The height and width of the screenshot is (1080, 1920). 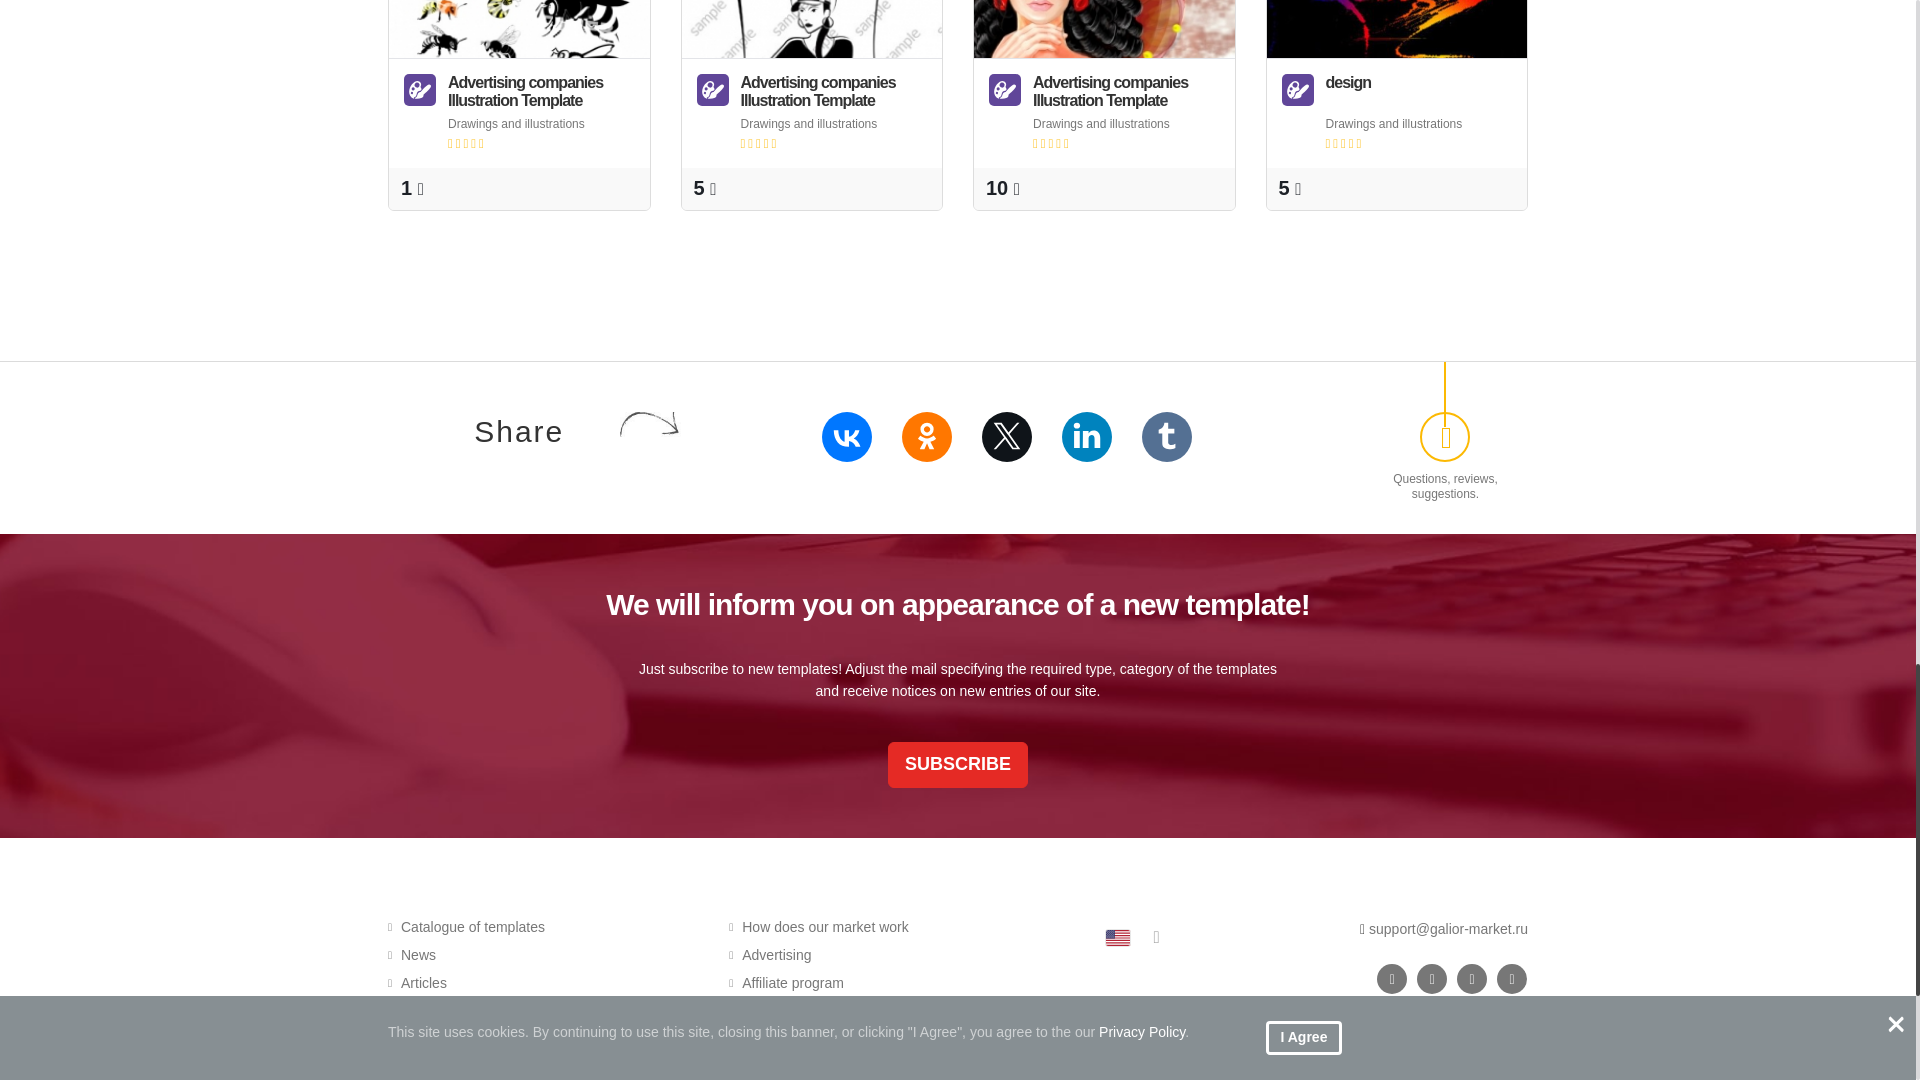 I want to click on Our VK group, so click(x=1392, y=978).